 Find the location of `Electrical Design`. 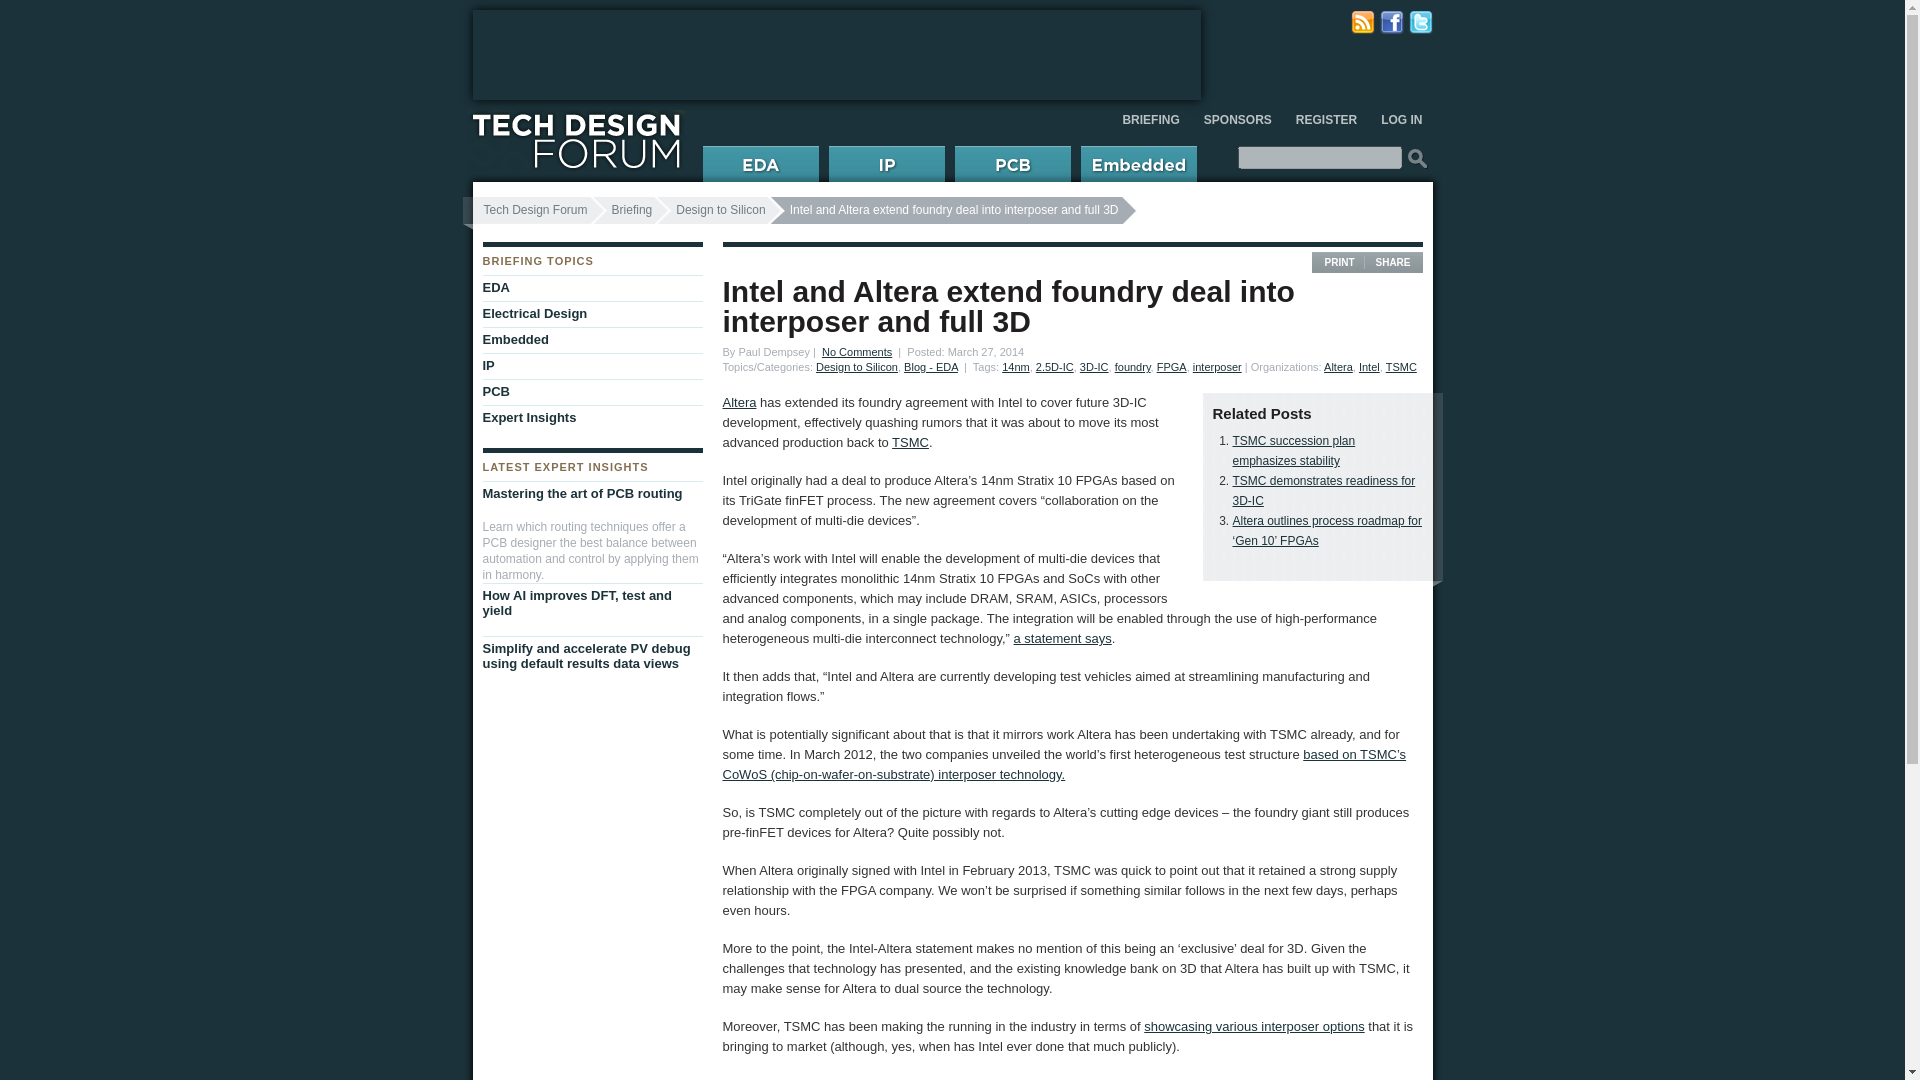

Electrical Design is located at coordinates (587, 314).